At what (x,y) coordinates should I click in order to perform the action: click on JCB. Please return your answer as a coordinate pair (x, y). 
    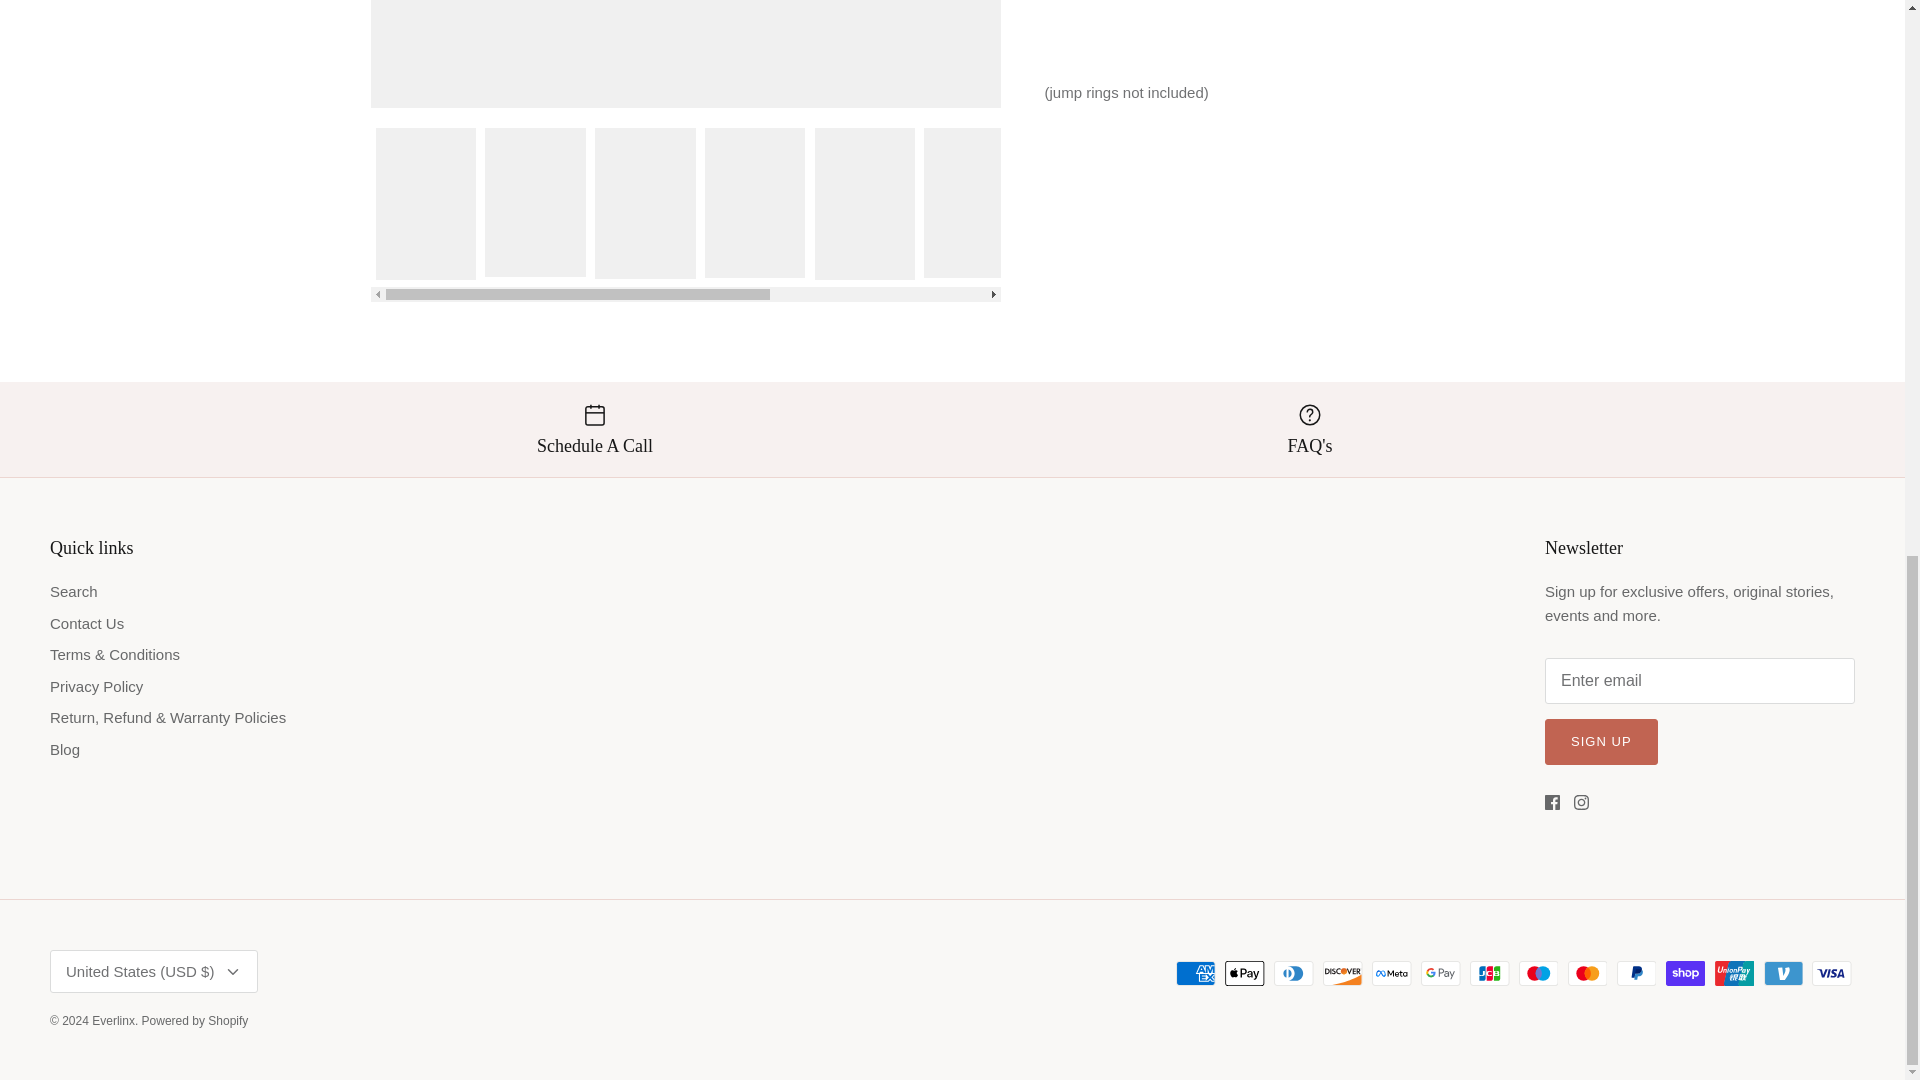
    Looking at the image, I should click on (1490, 974).